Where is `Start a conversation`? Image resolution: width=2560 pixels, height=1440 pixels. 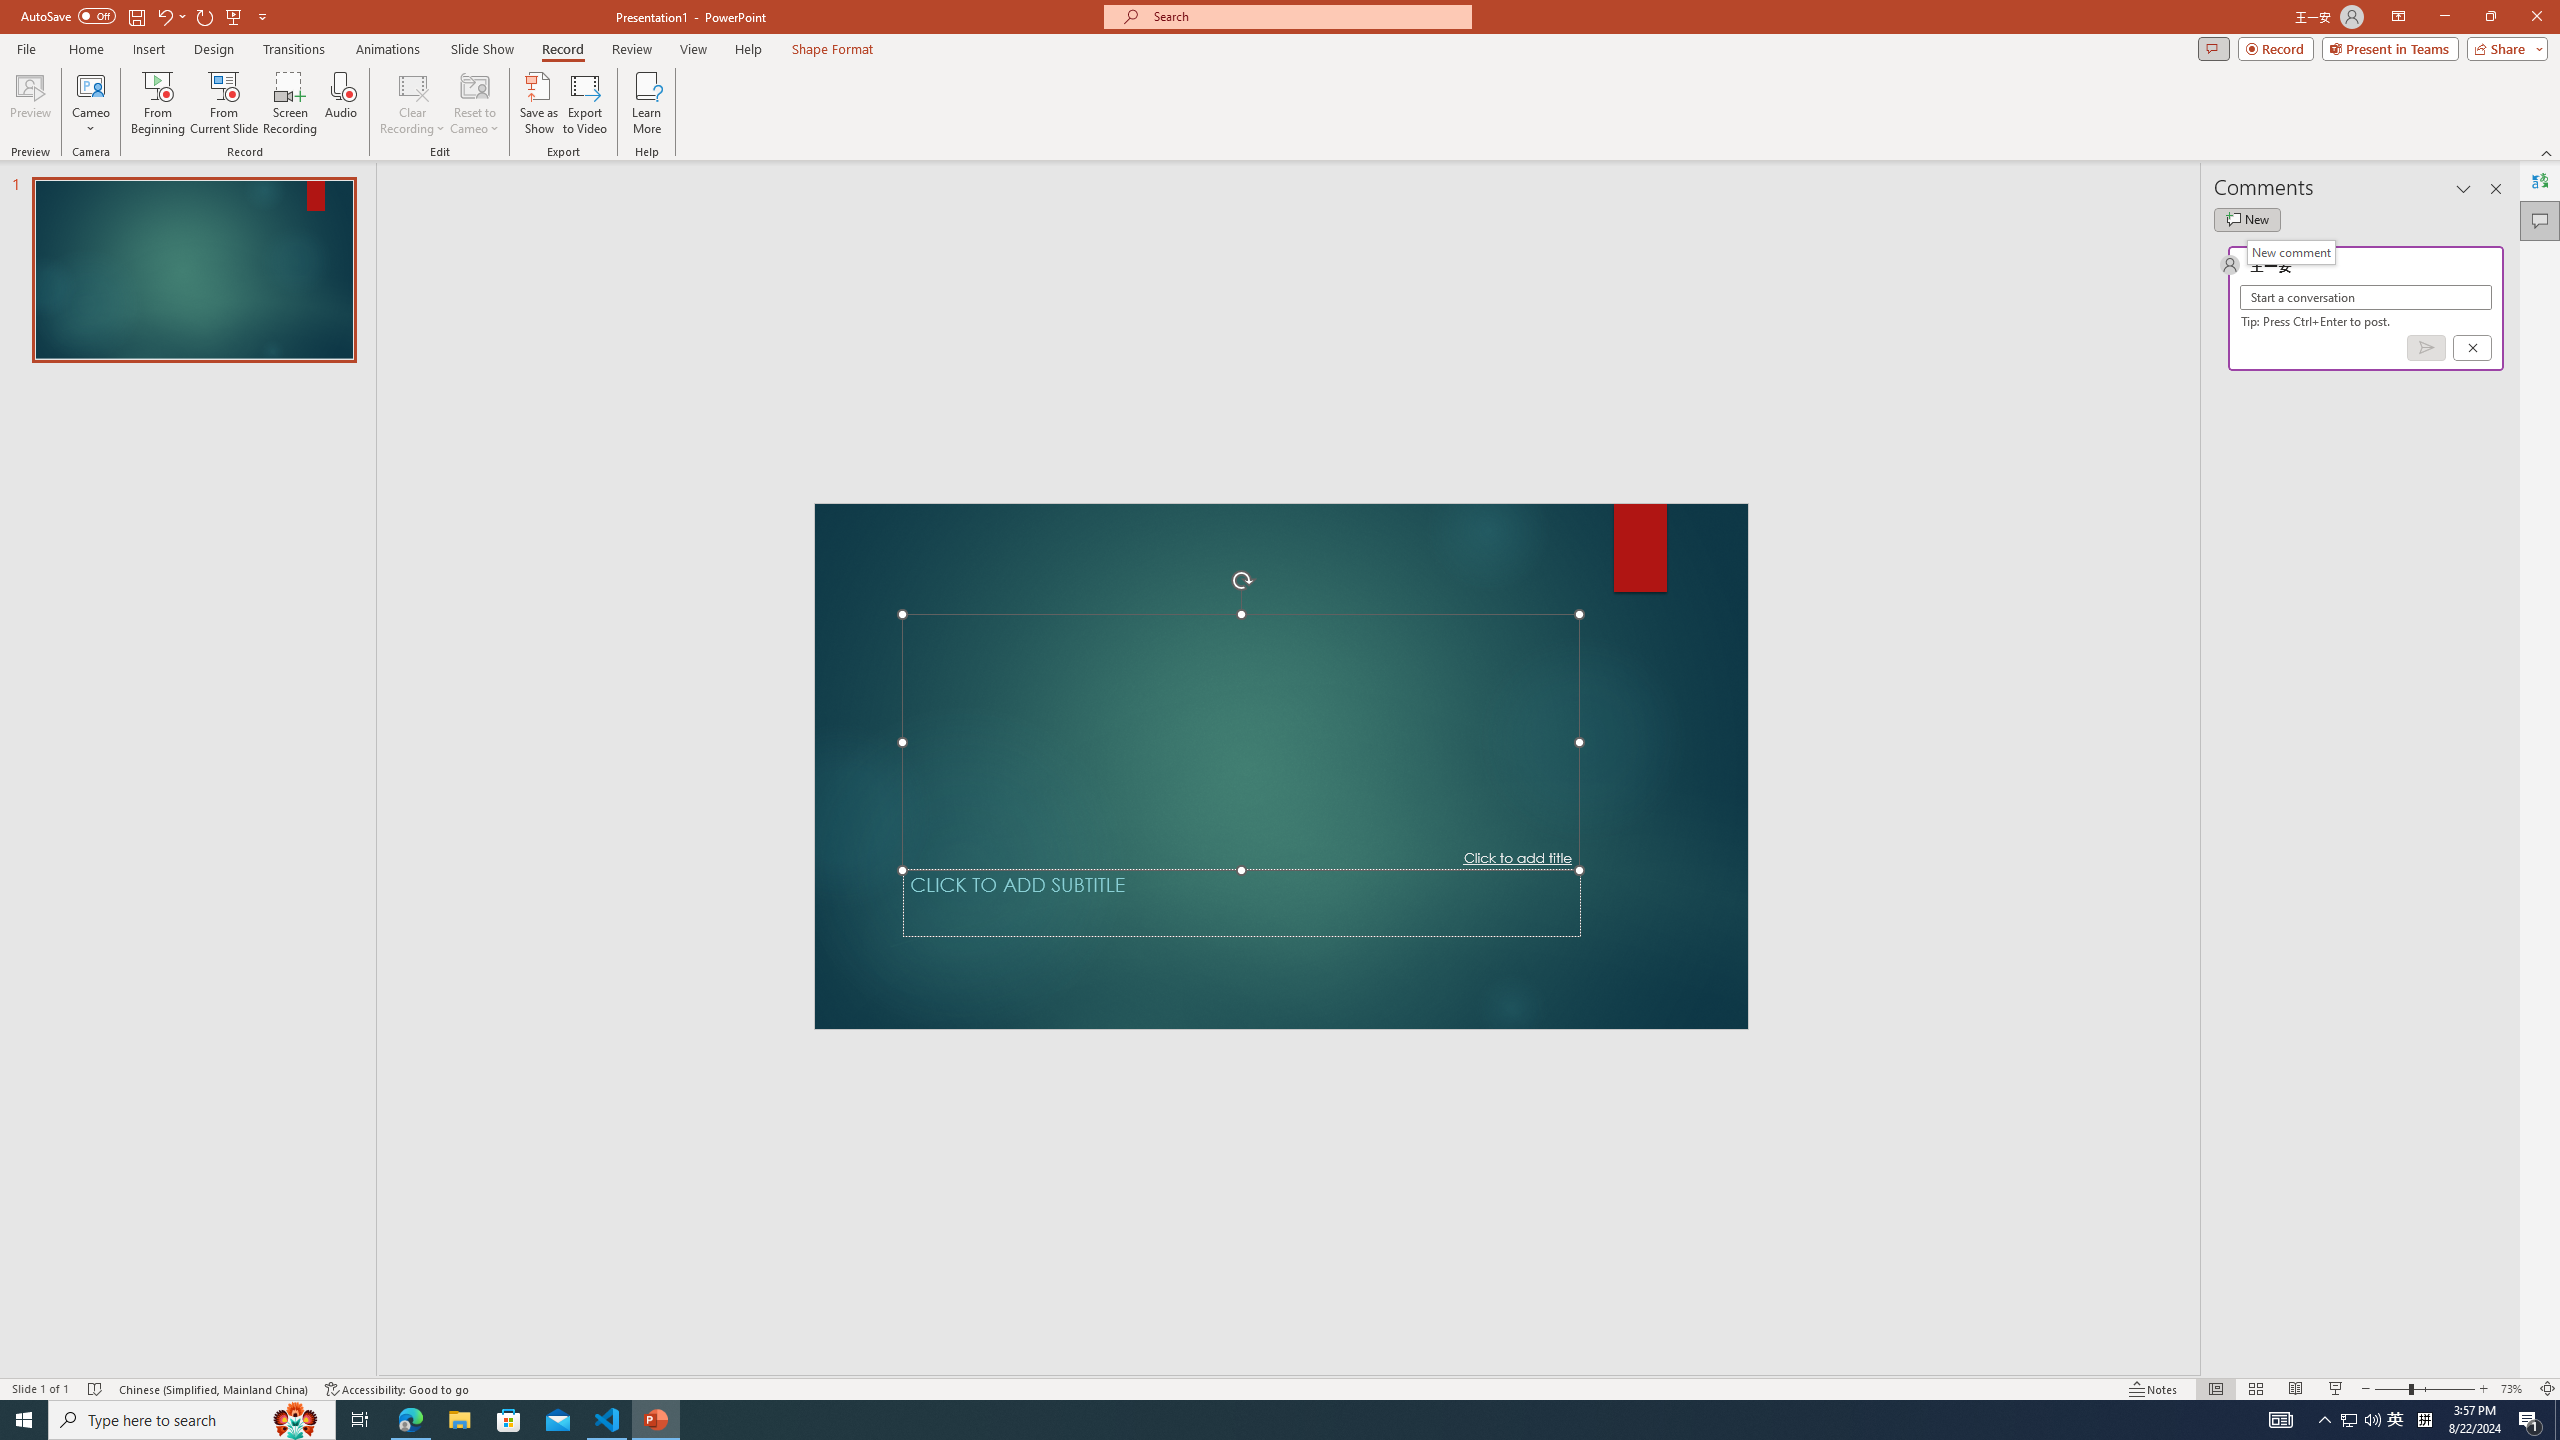
Start a conversation is located at coordinates (2365, 297).